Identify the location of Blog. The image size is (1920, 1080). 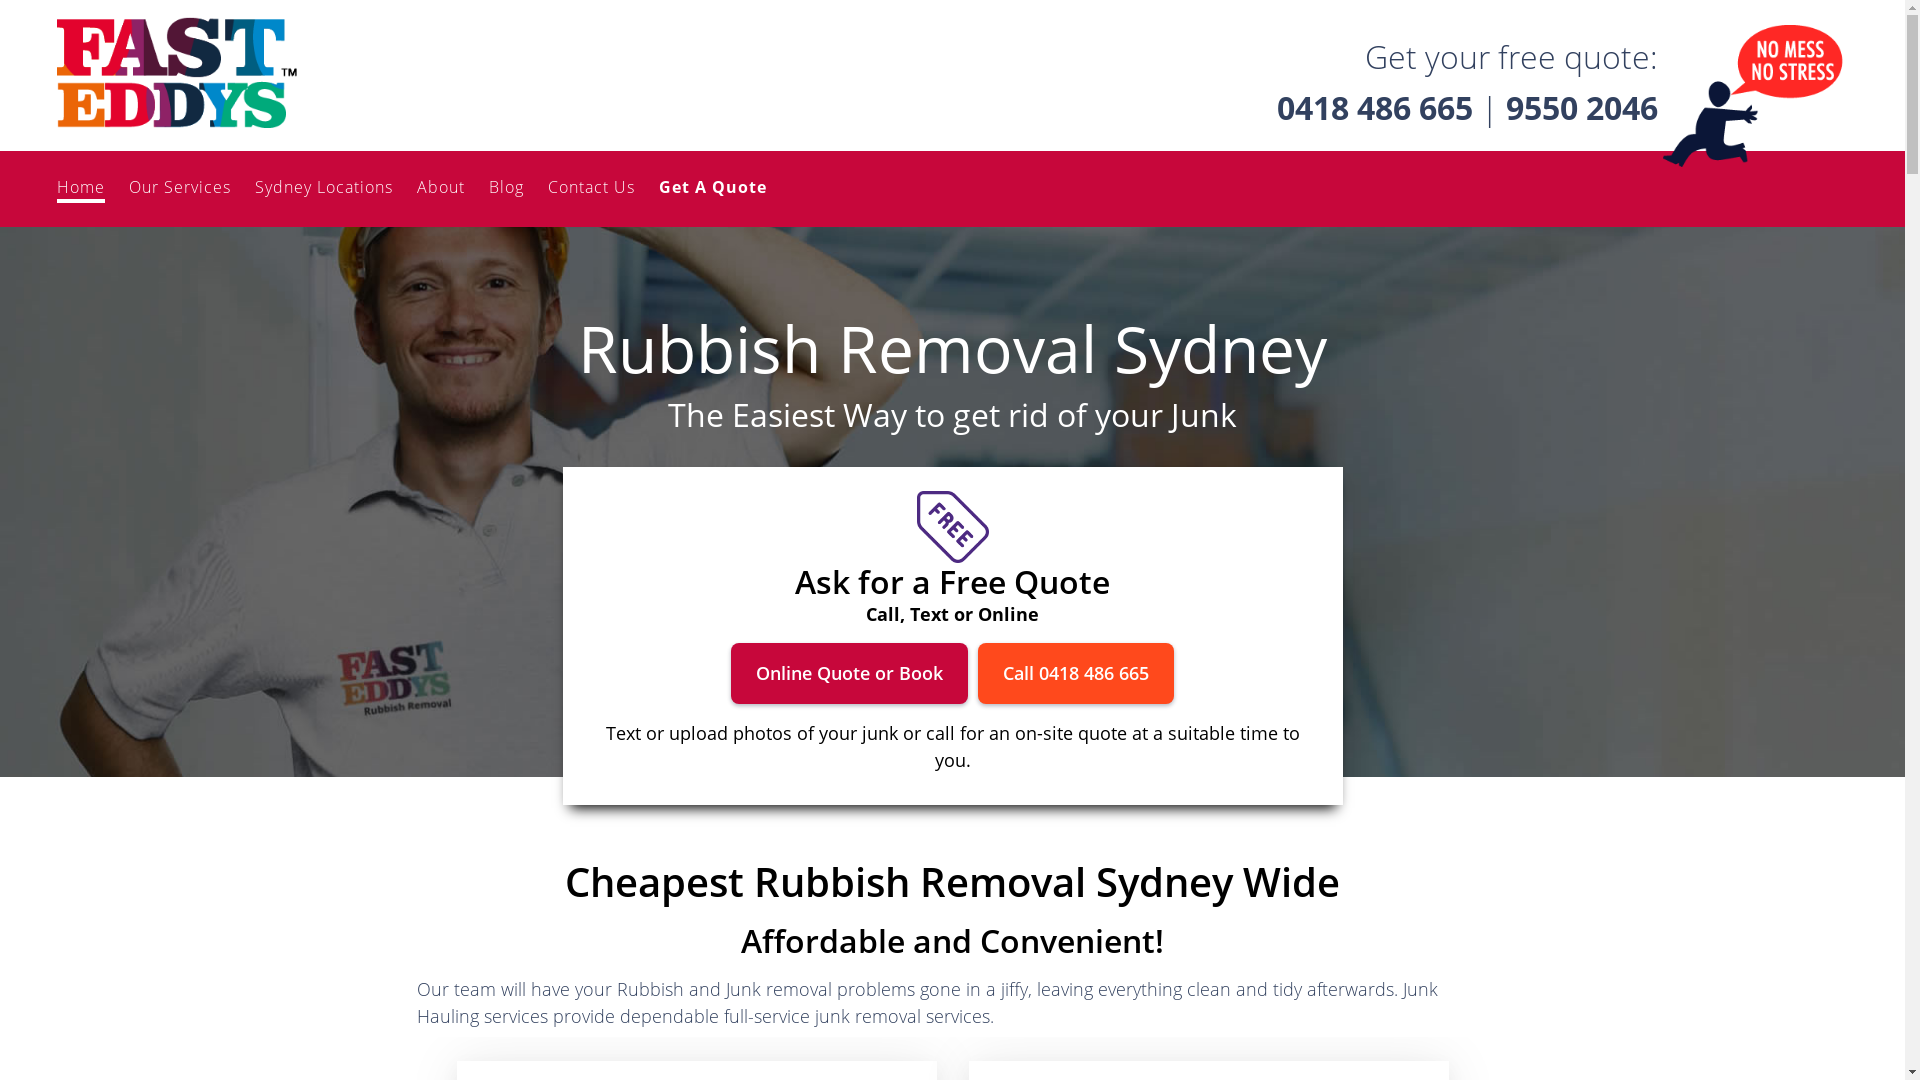
(506, 187).